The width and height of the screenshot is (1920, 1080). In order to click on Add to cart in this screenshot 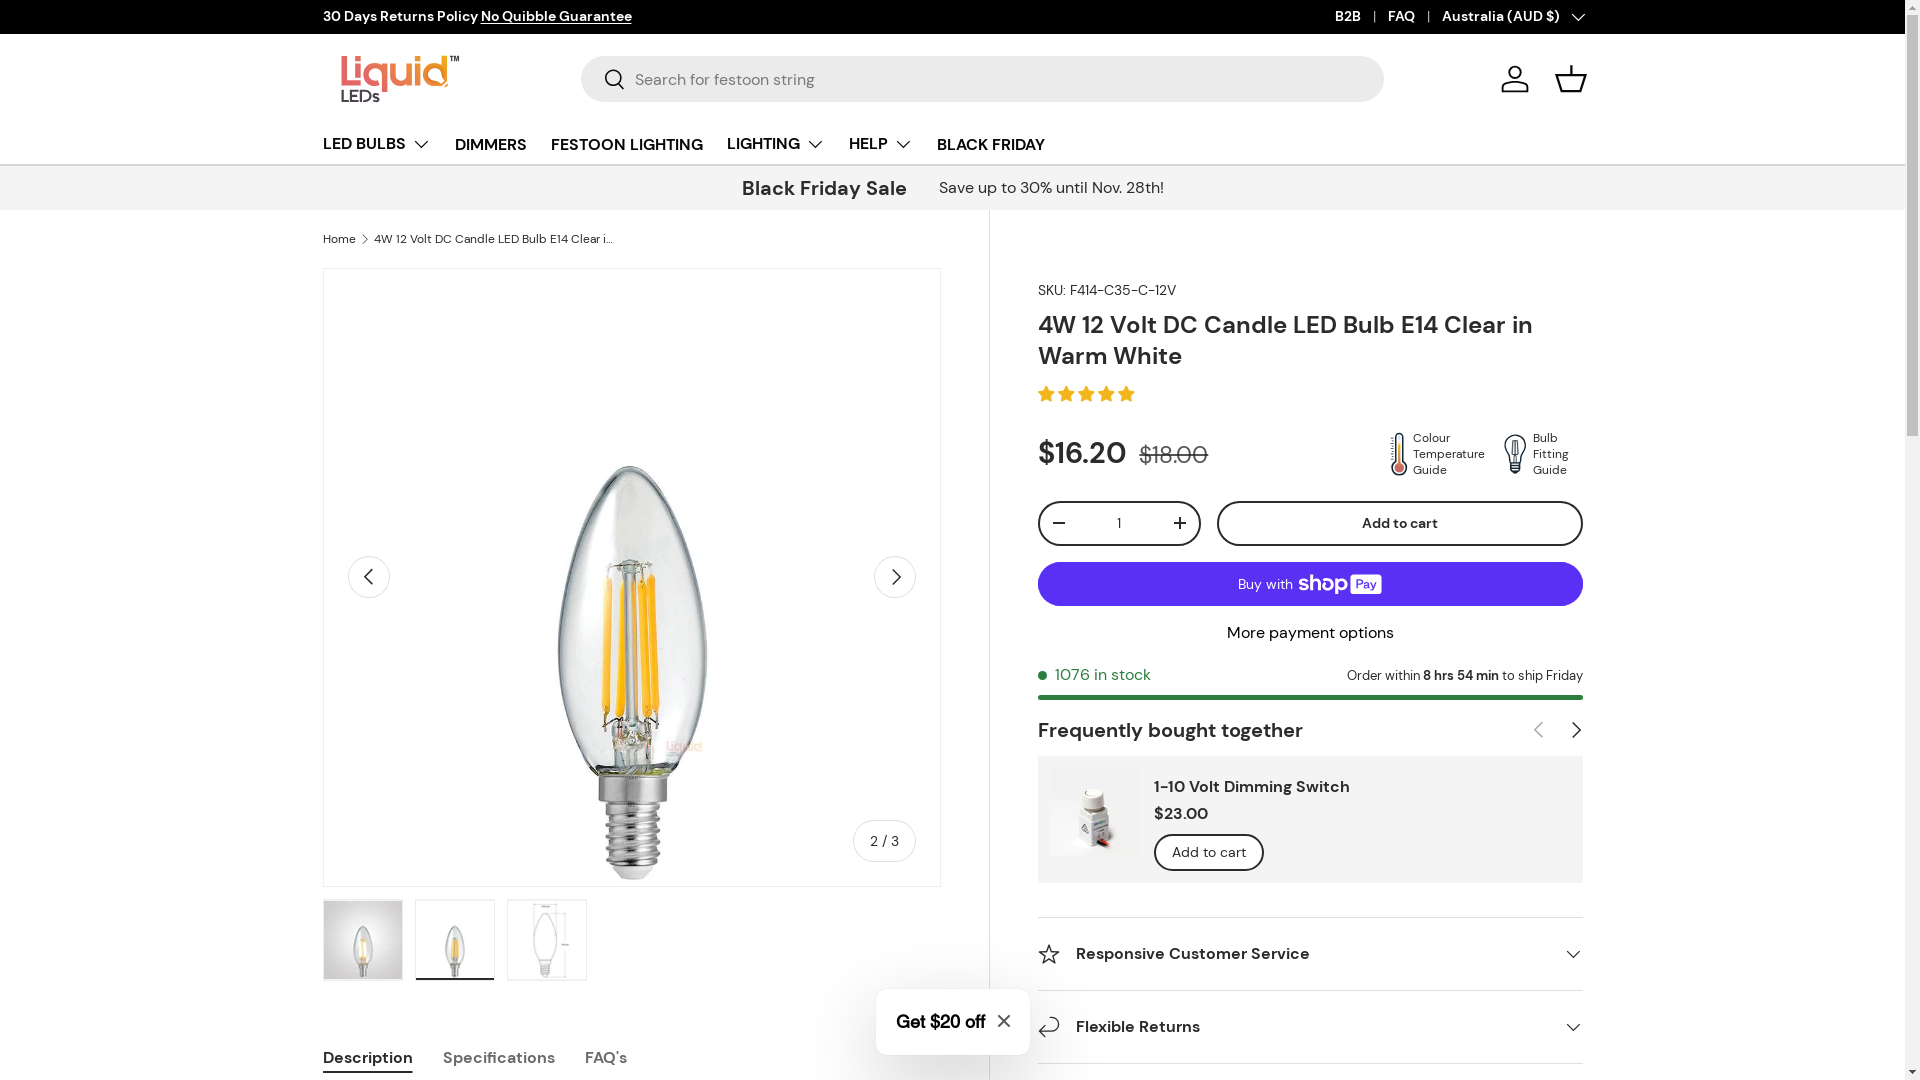, I will do `click(1209, 852)`.